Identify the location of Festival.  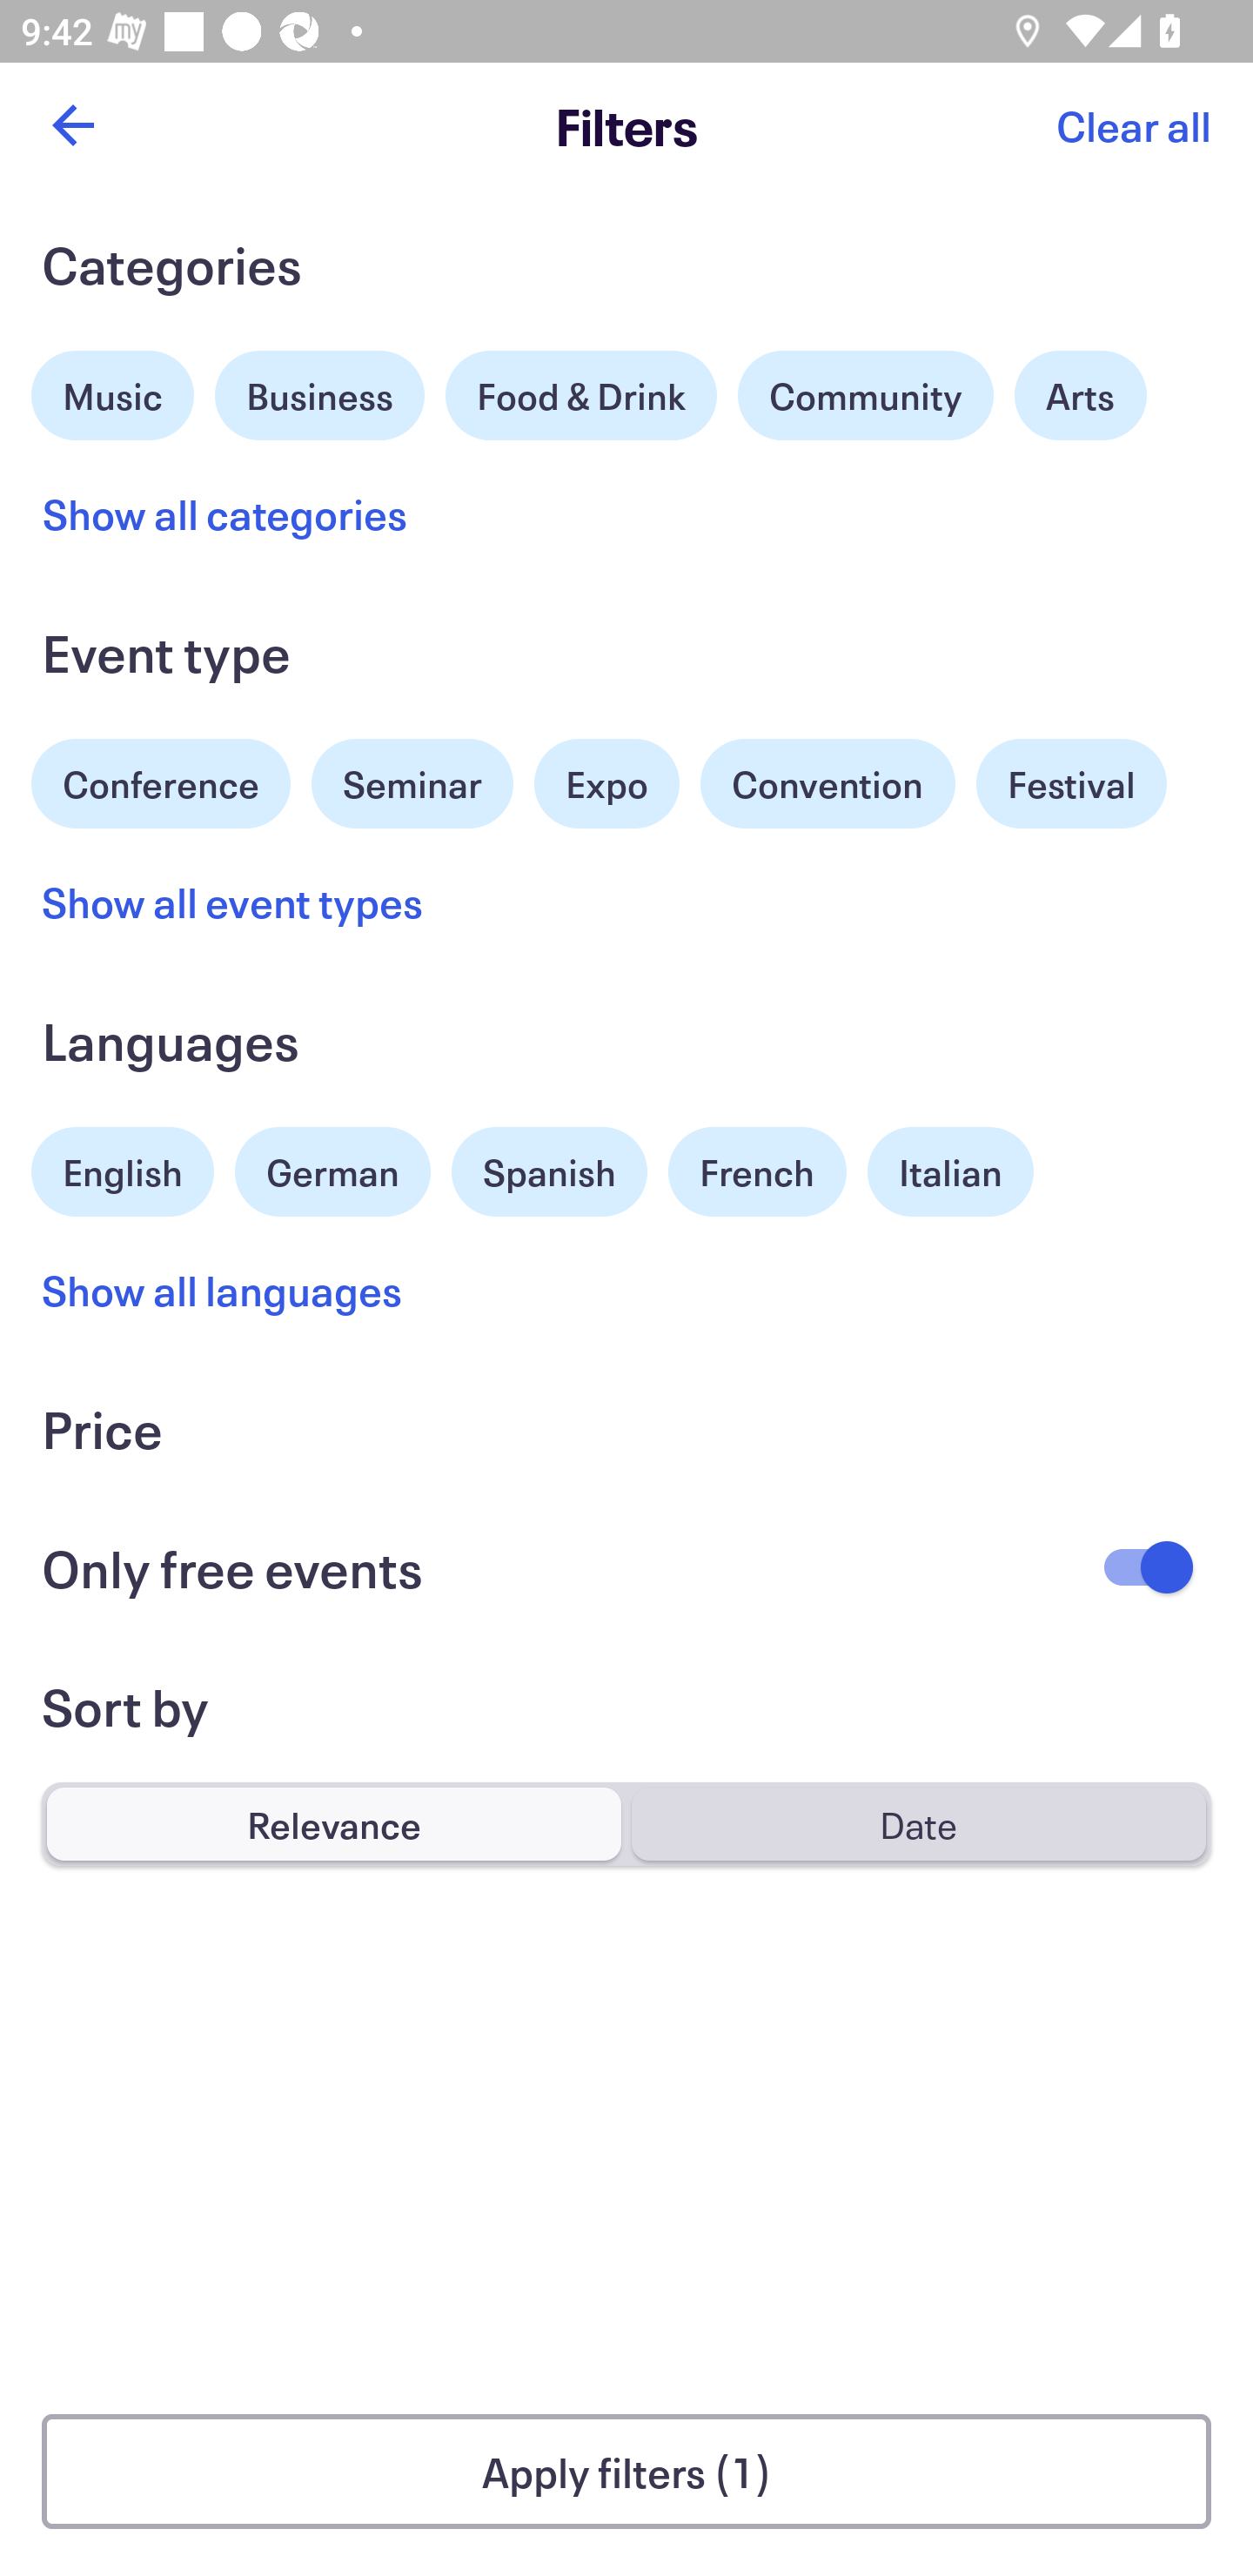
(1070, 783).